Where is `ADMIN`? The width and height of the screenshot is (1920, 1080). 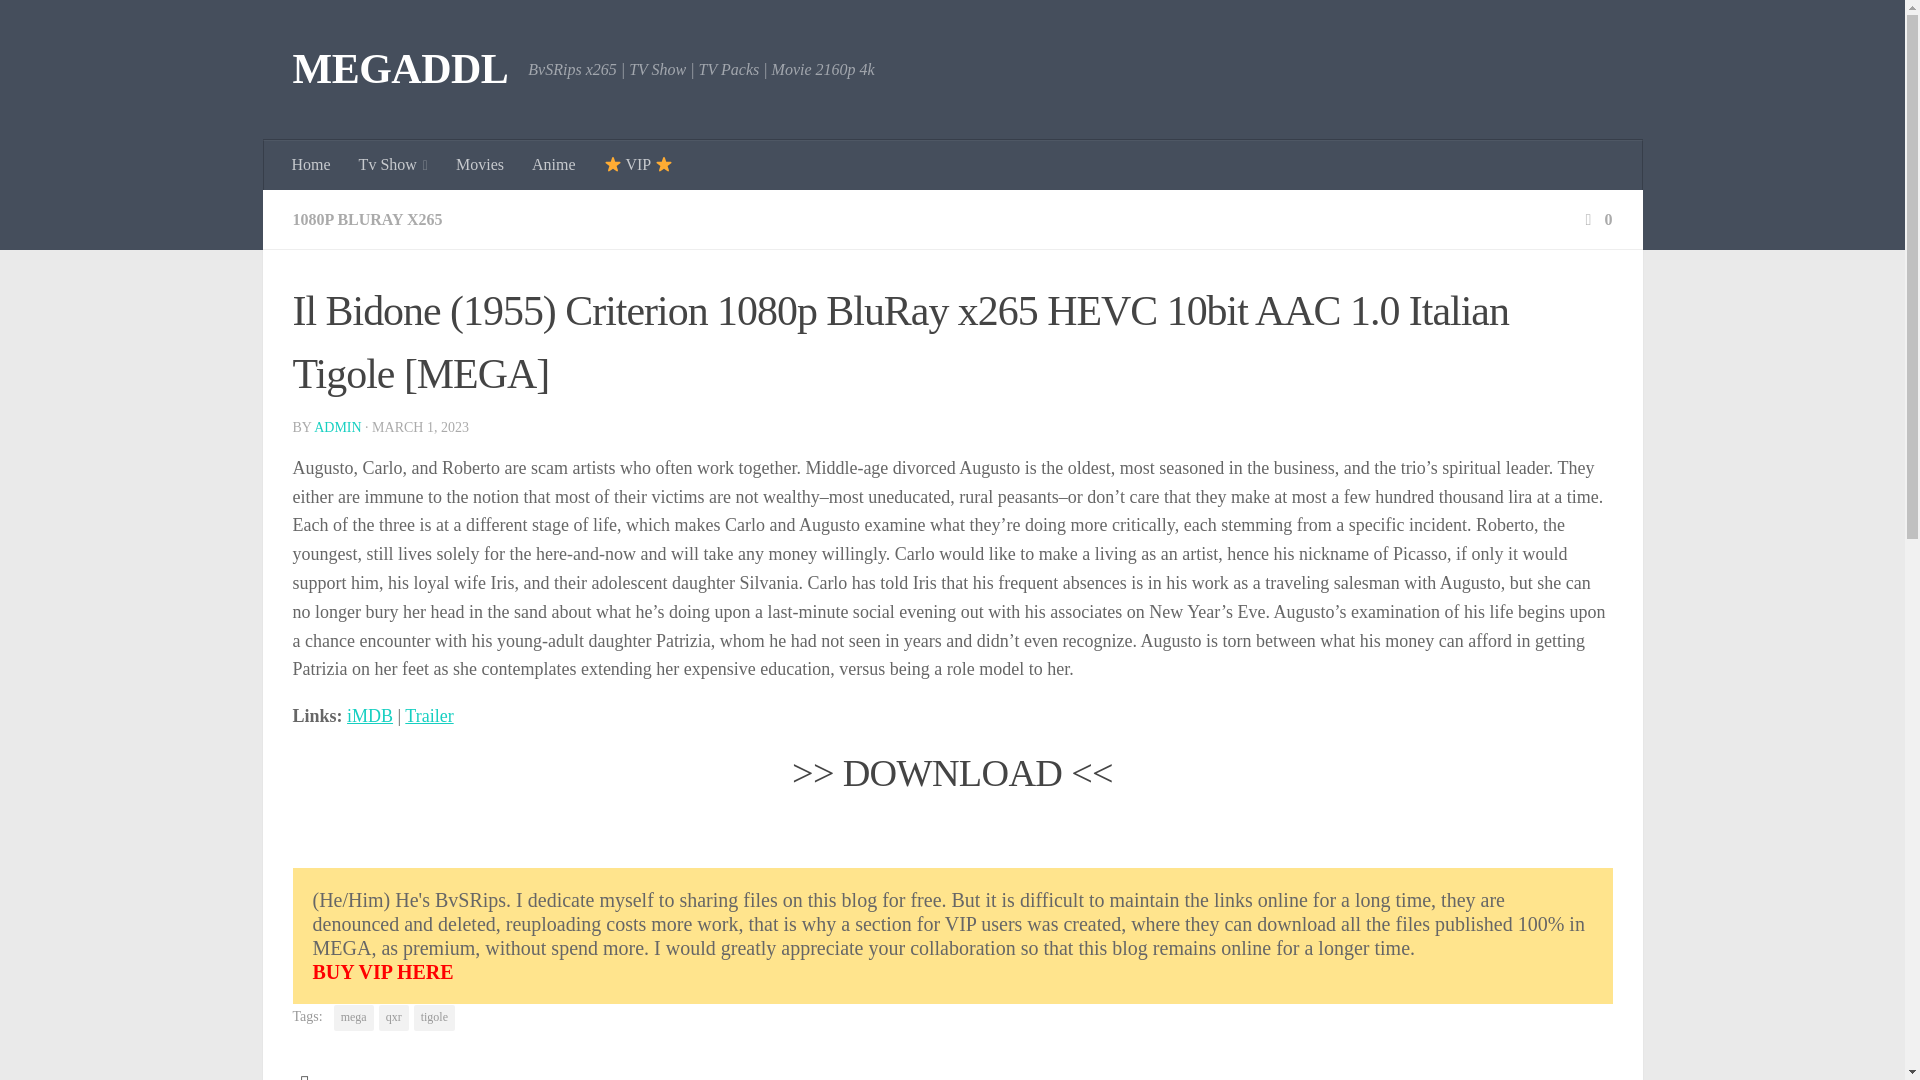 ADMIN is located at coordinates (337, 428).